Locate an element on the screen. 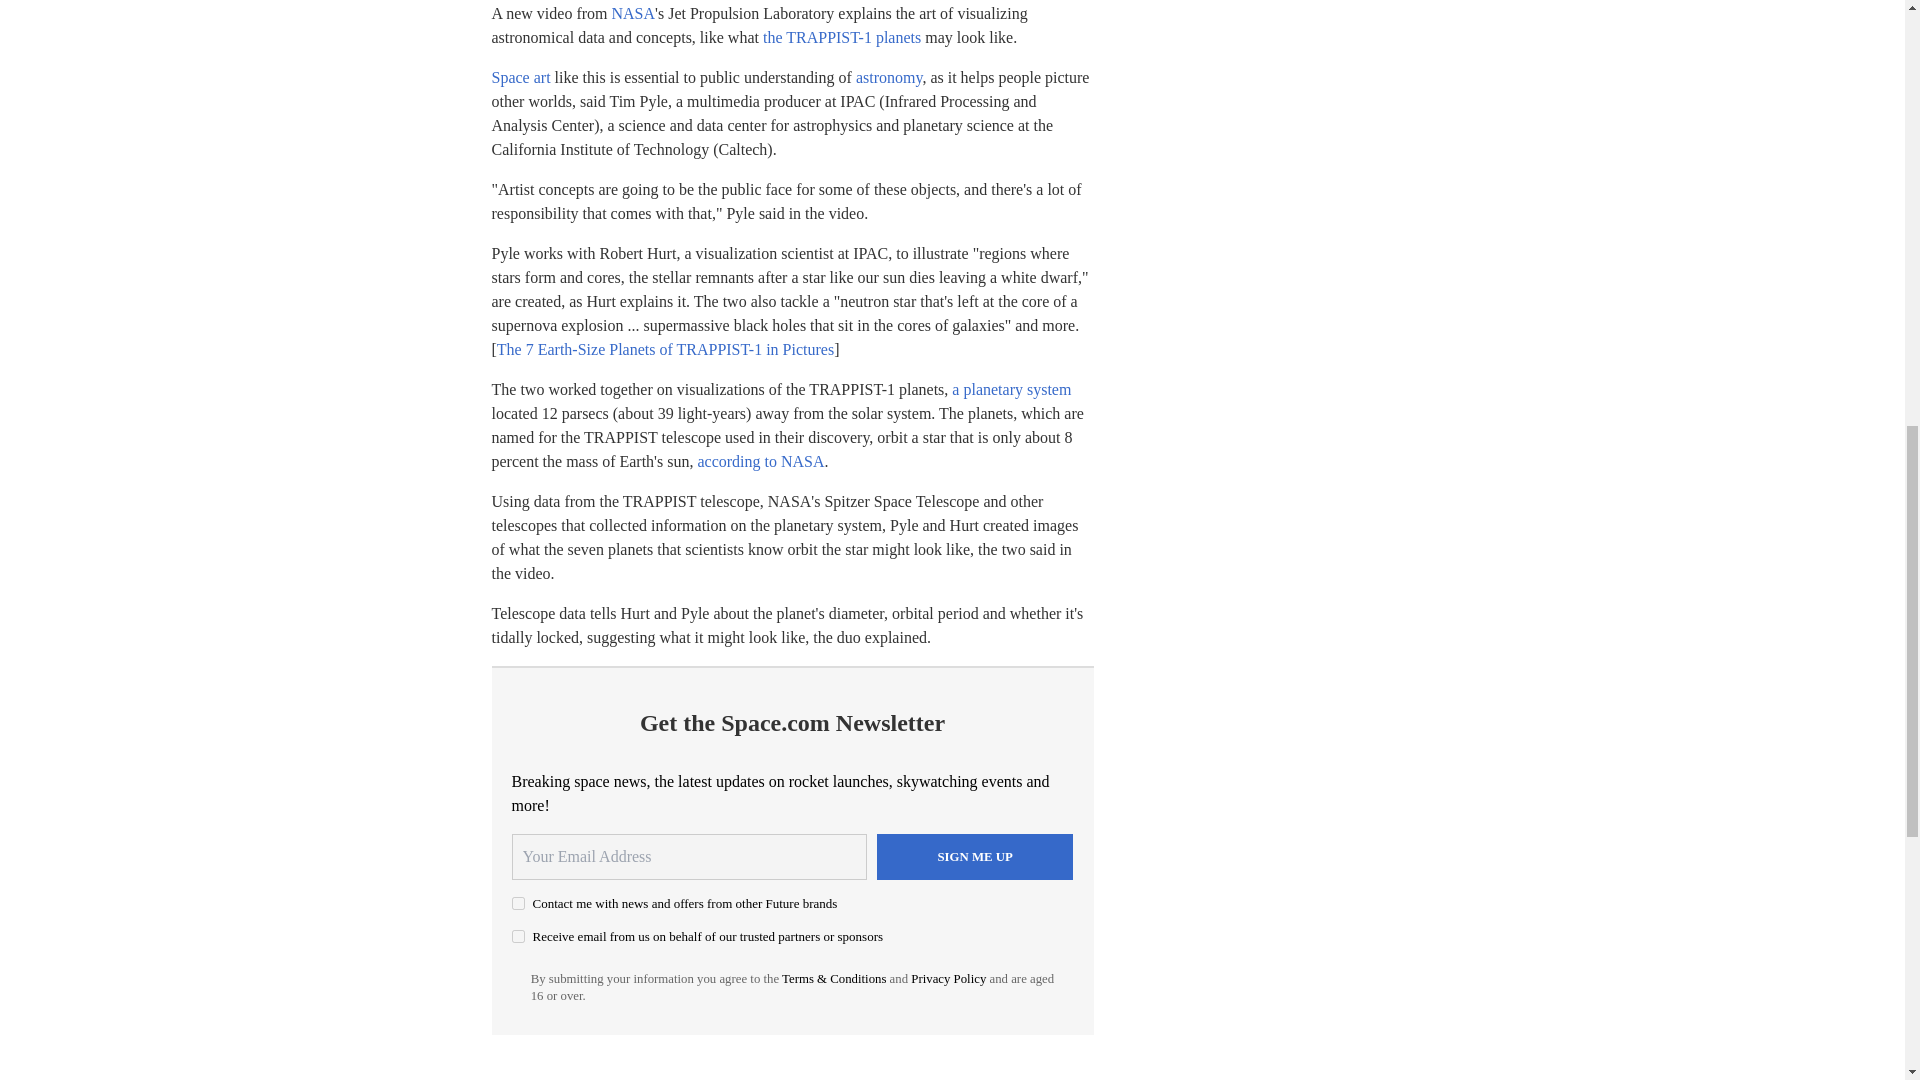 This screenshot has height=1080, width=1920. on is located at coordinates (518, 904).